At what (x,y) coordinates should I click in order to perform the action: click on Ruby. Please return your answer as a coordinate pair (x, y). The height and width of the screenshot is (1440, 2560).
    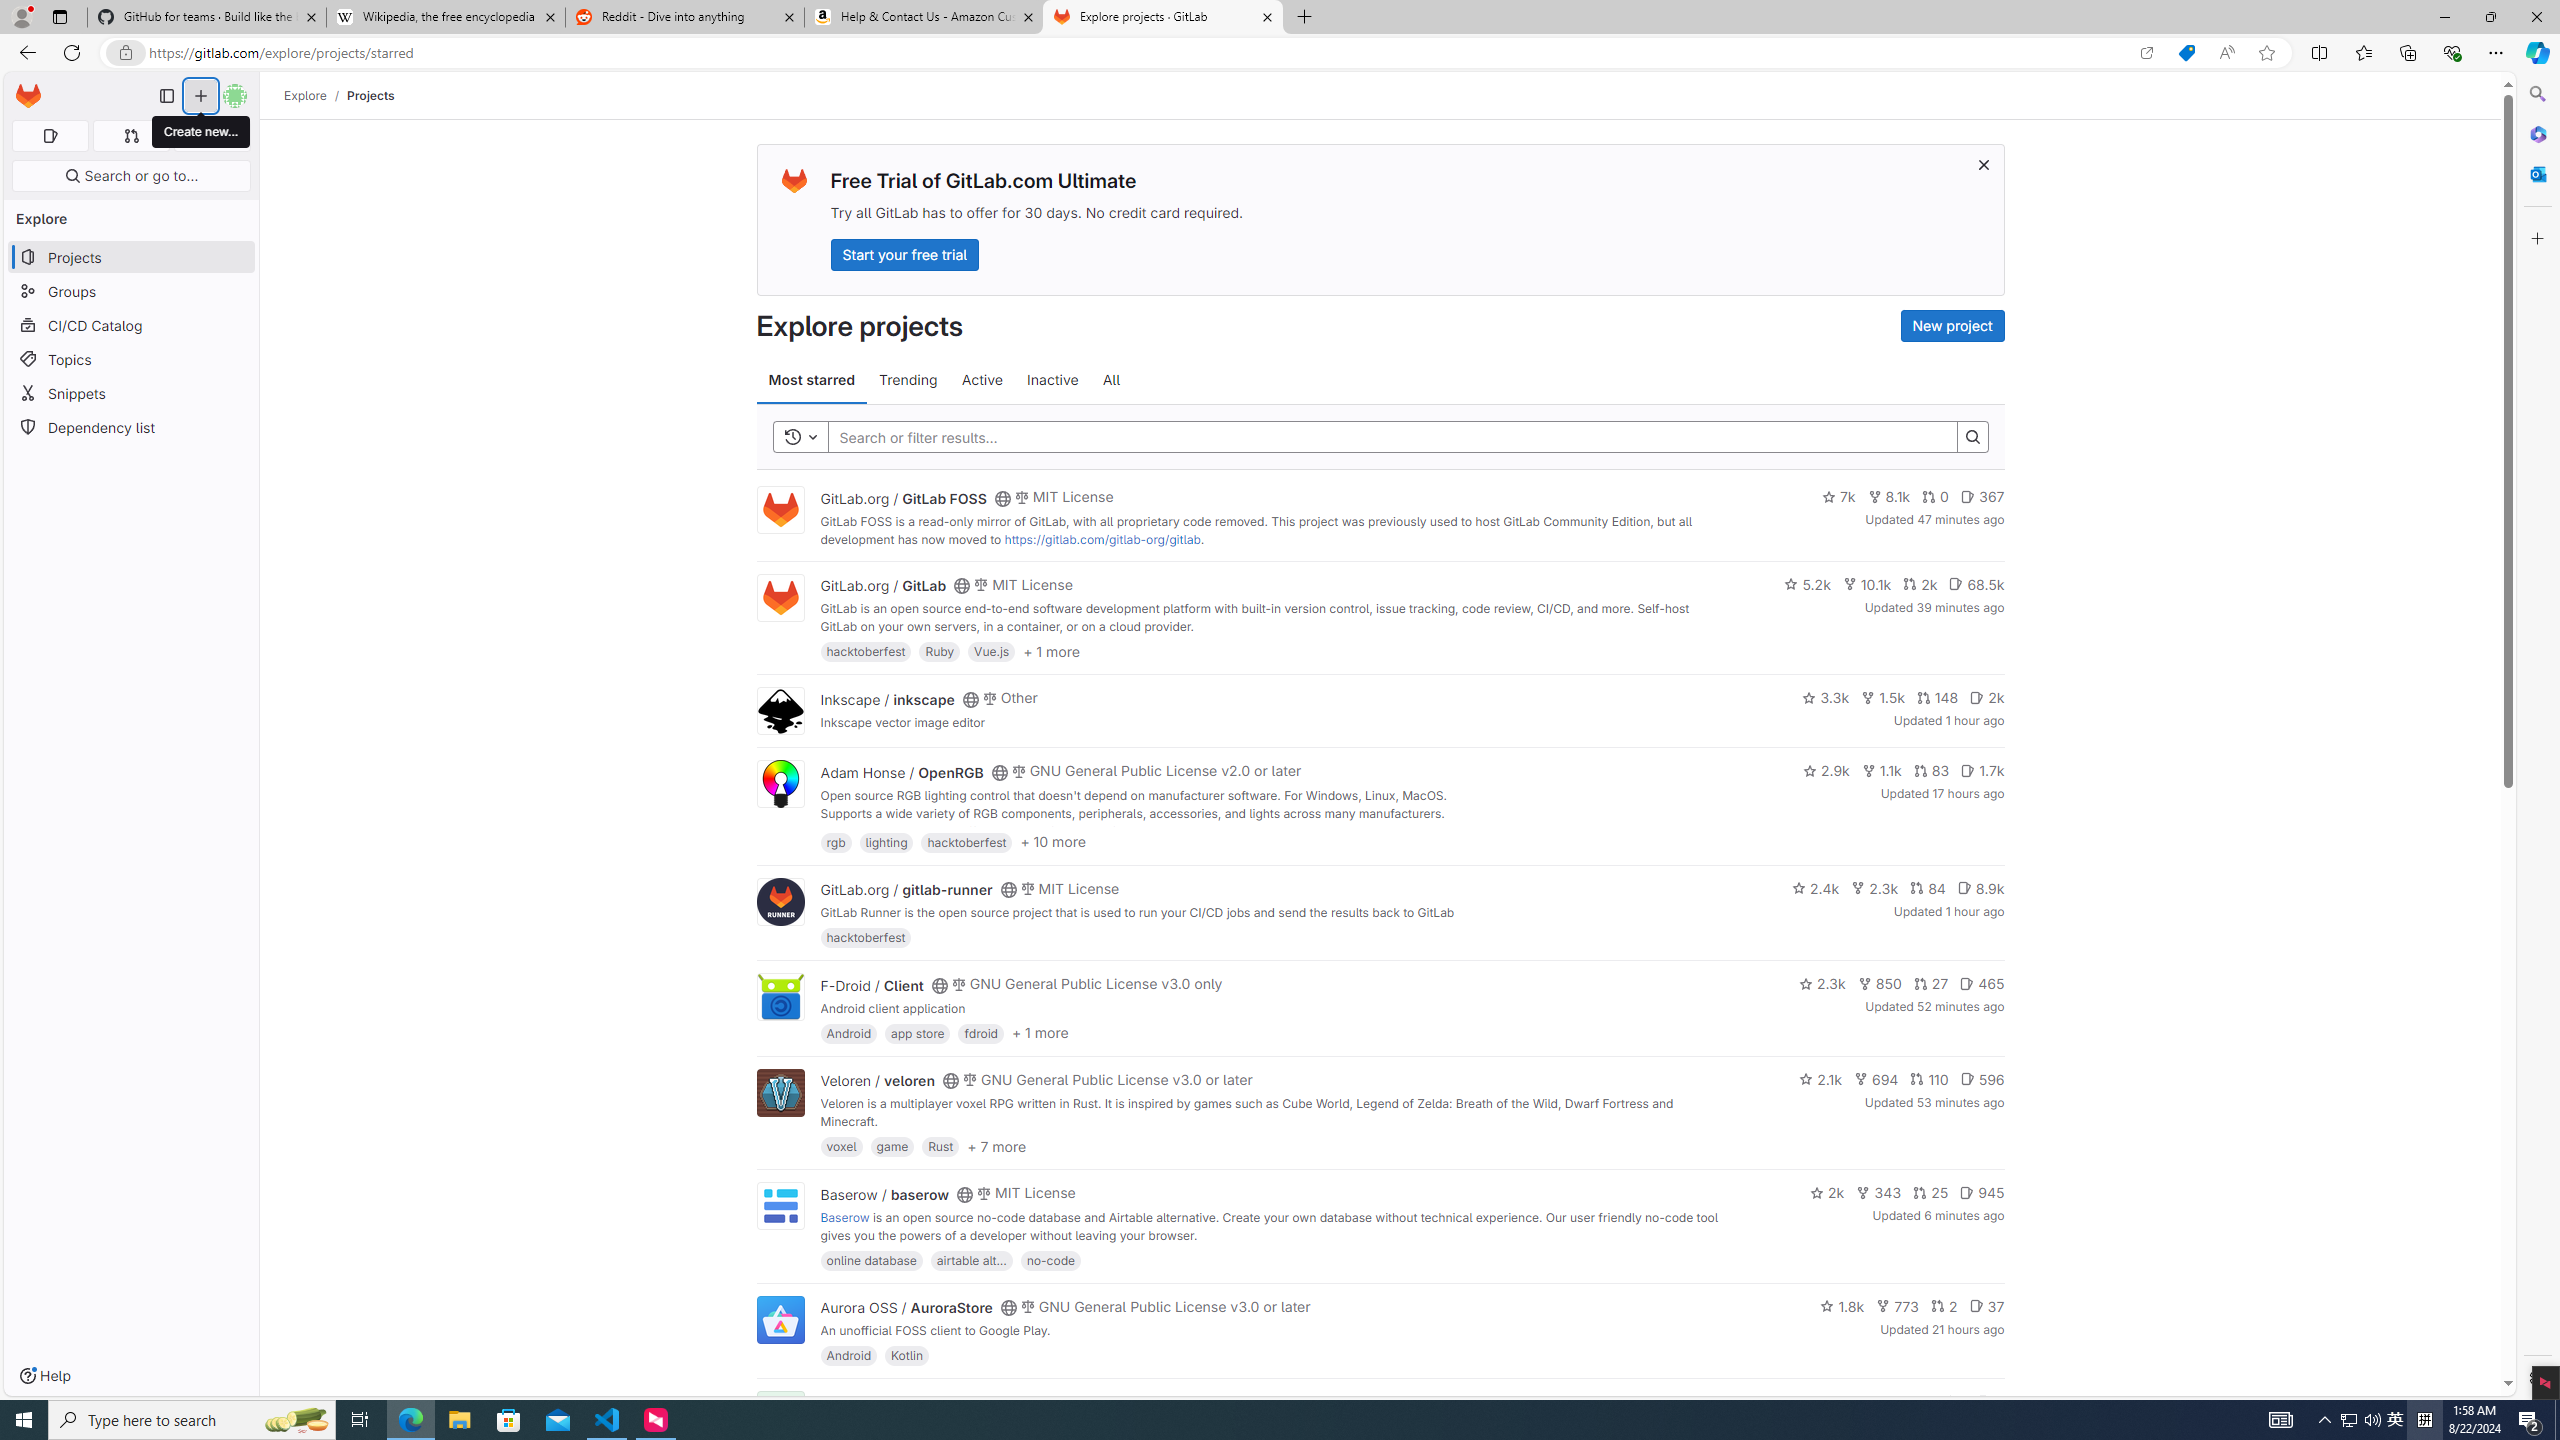
    Looking at the image, I should click on (939, 651).